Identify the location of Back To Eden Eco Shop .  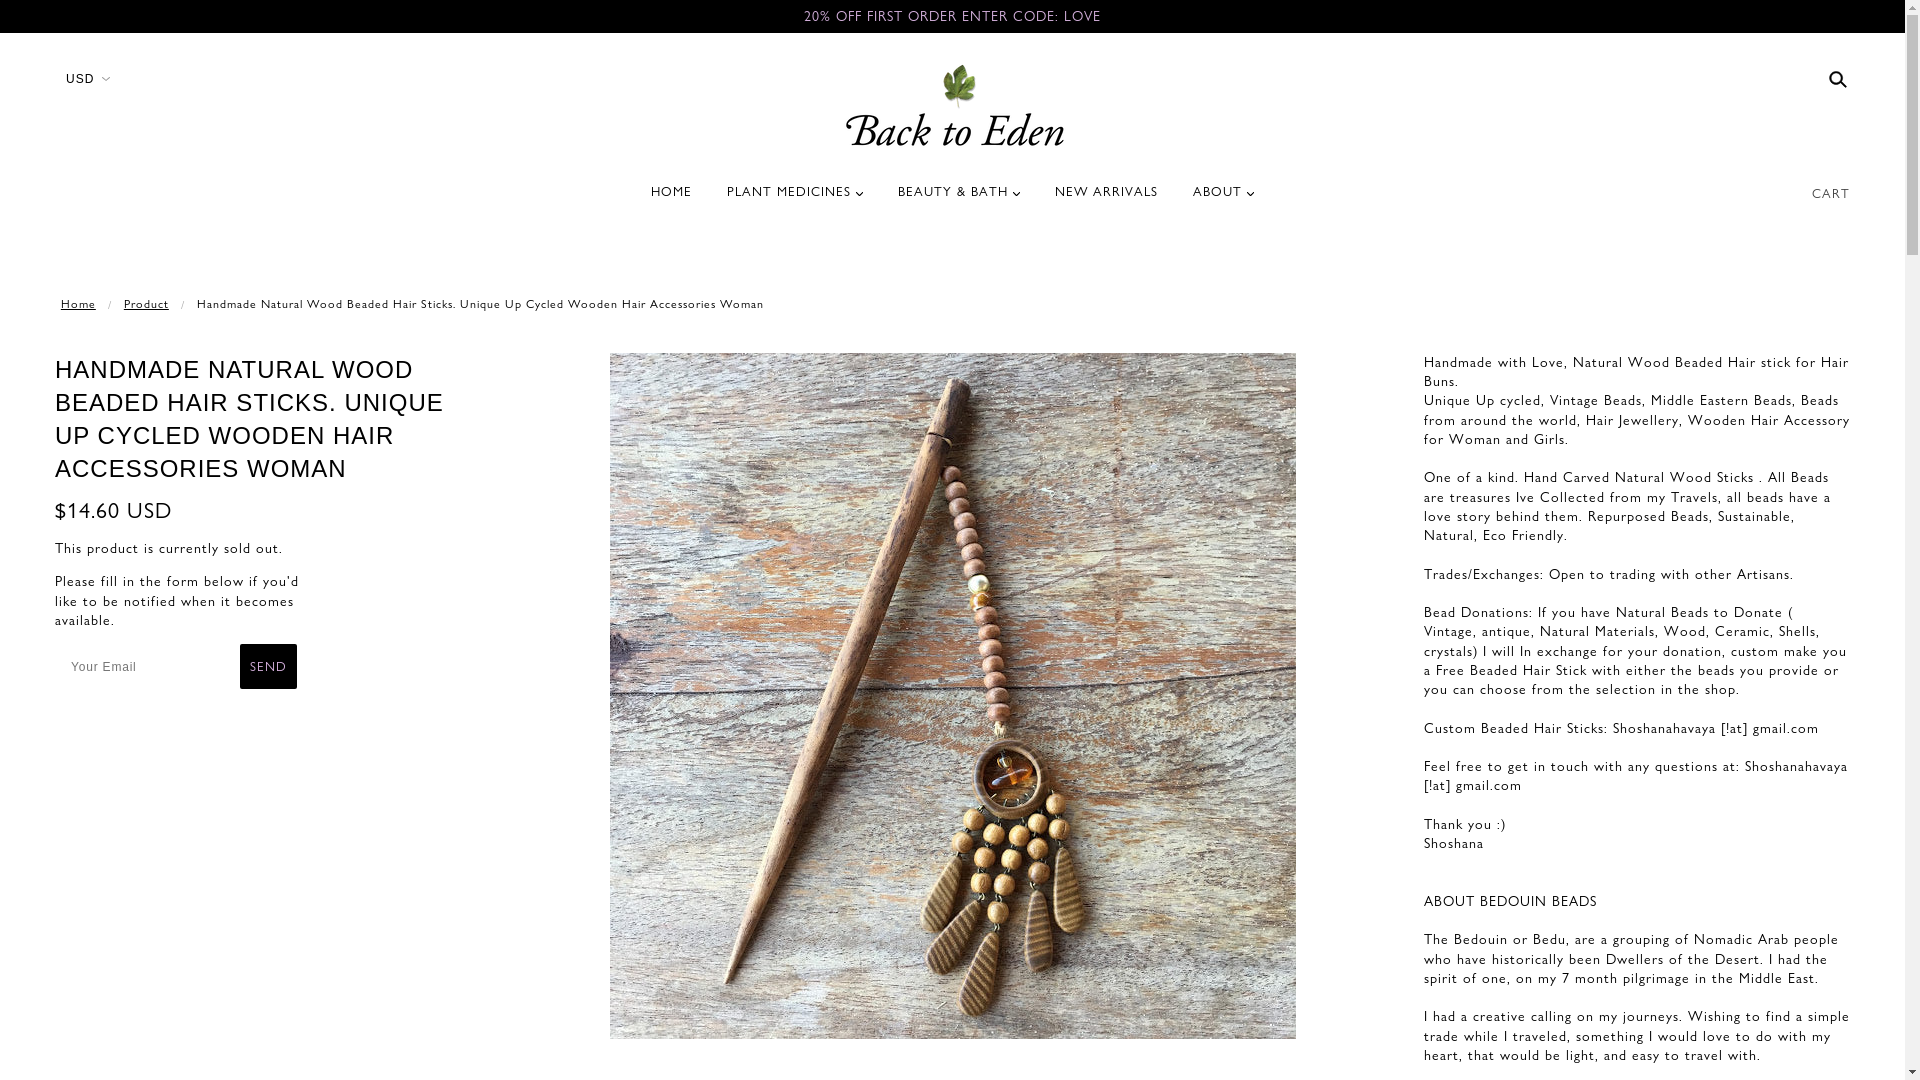
(952, 106).